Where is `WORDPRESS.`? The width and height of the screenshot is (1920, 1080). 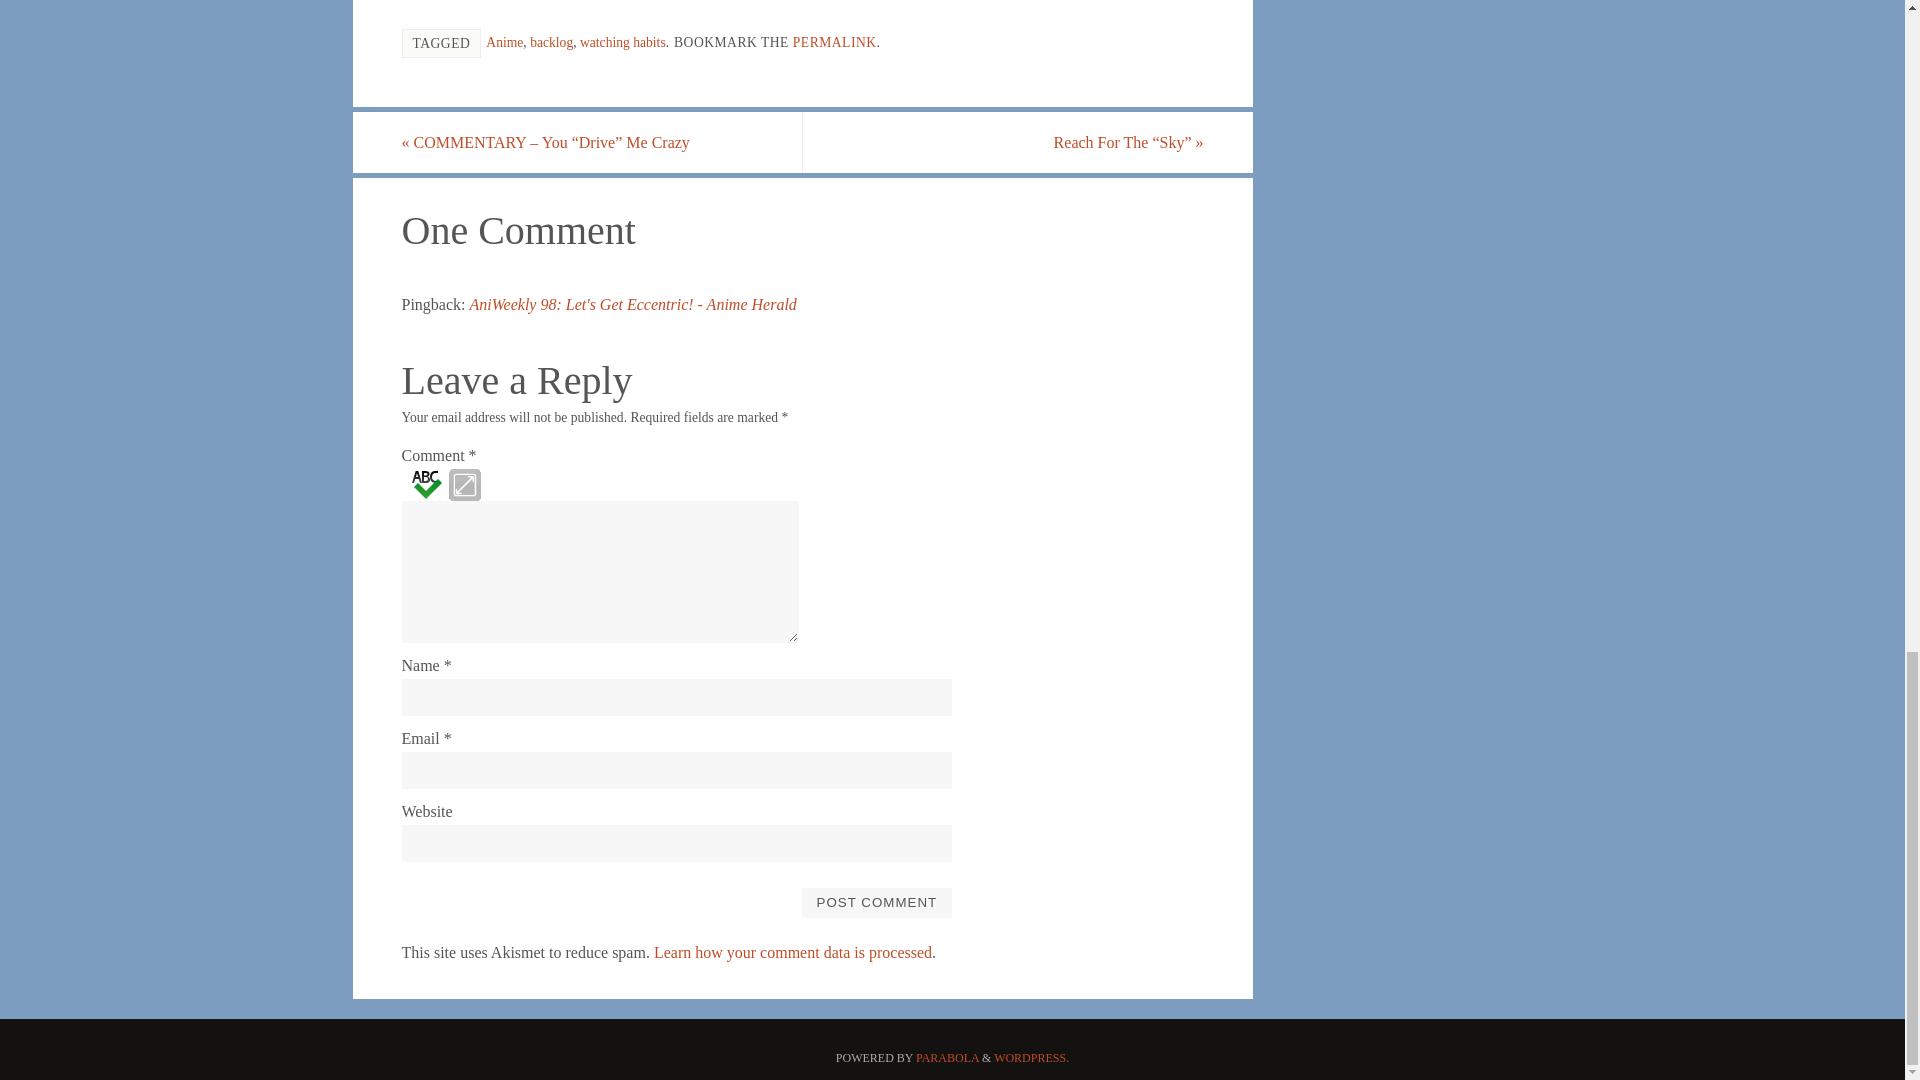
WORDPRESS. is located at coordinates (1032, 1057).